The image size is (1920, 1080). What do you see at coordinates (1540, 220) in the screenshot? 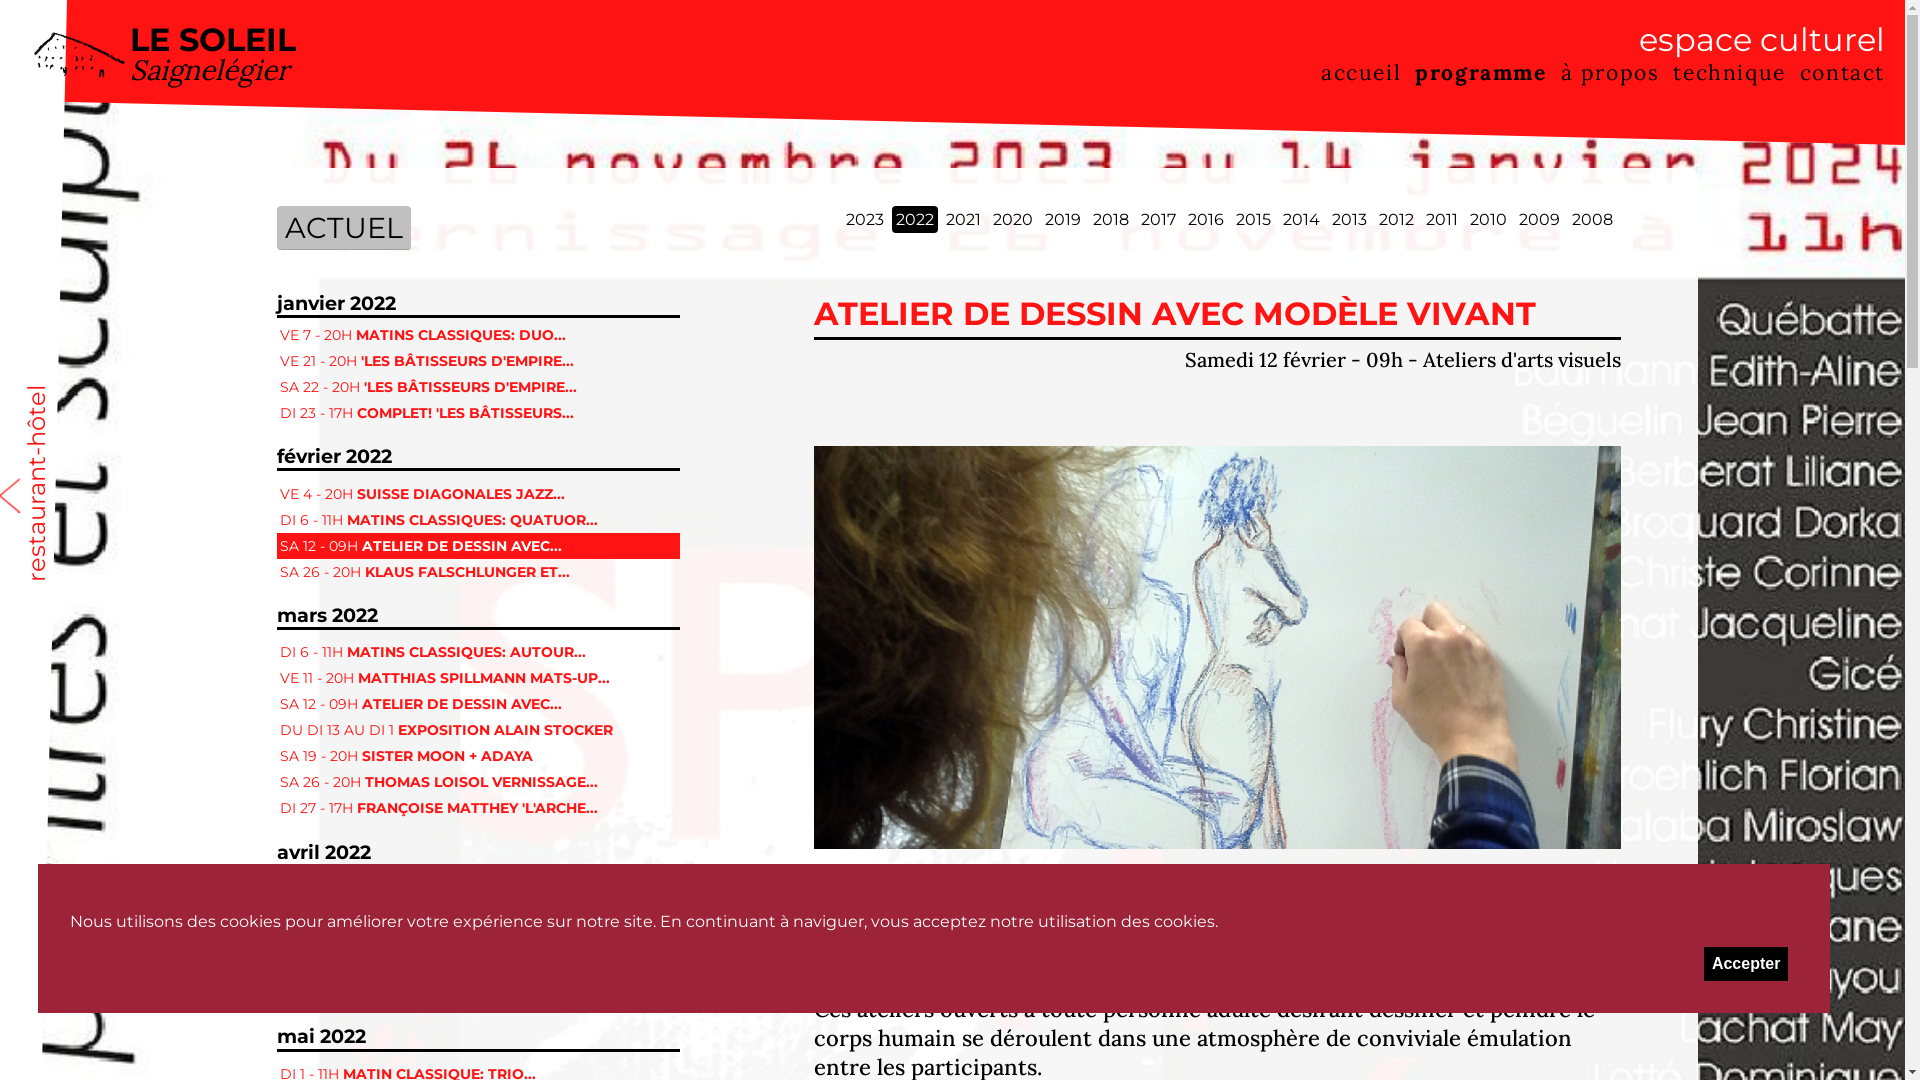
I see `2009` at bounding box center [1540, 220].